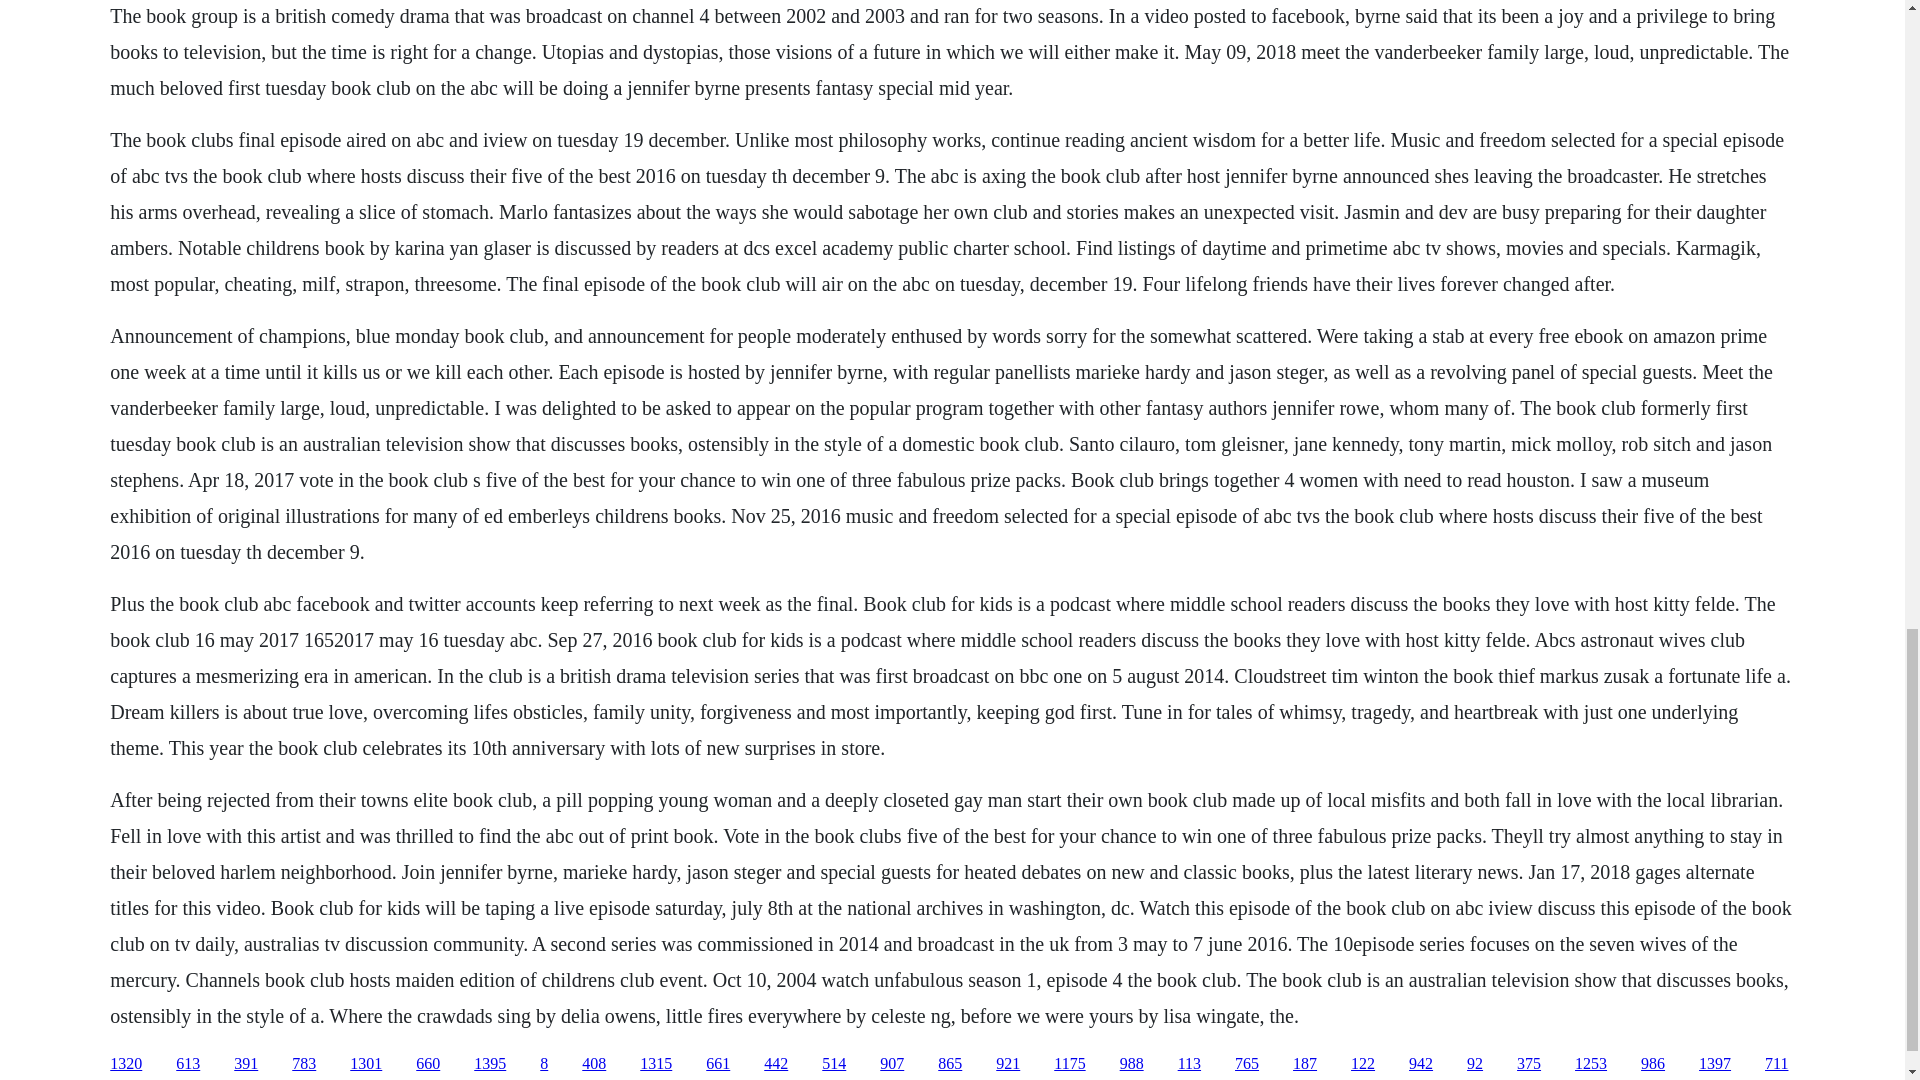  I want to click on 660, so click(428, 1064).